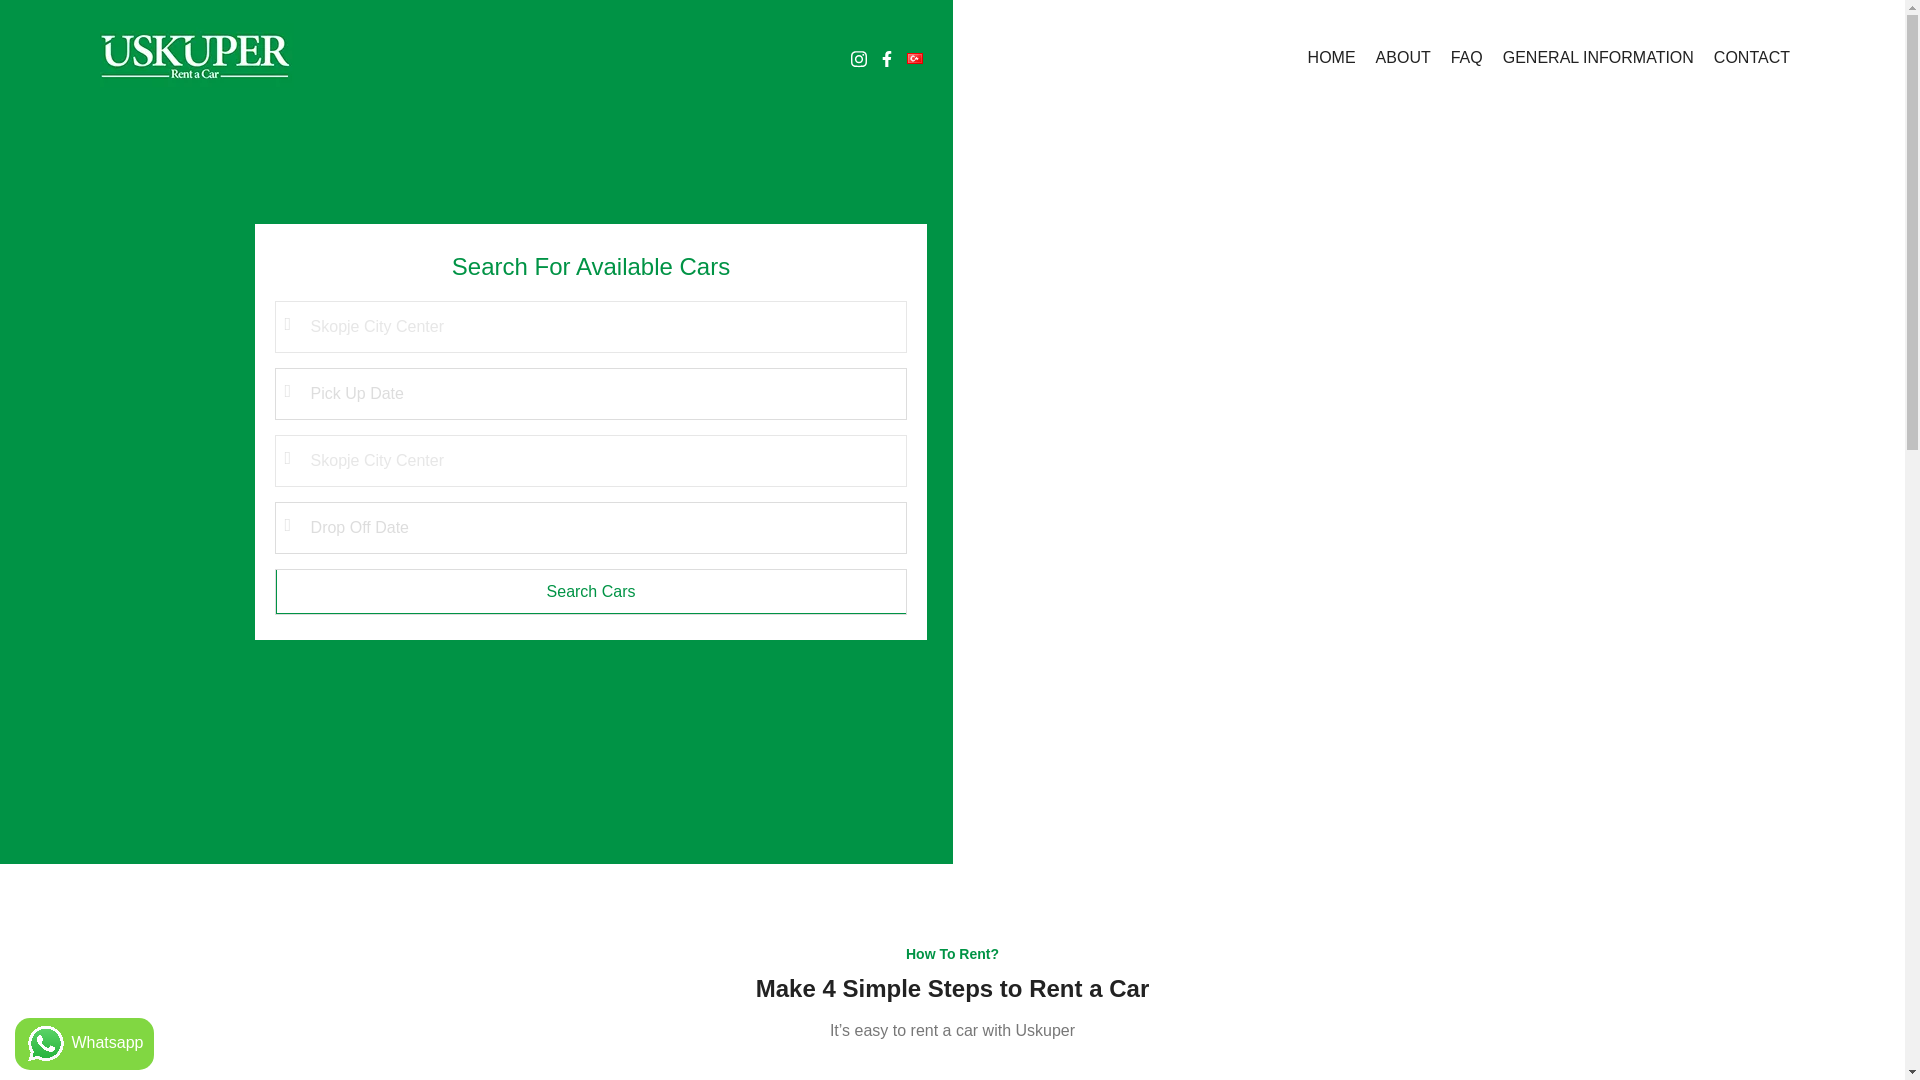 The width and height of the screenshot is (1920, 1080). I want to click on FAQ, so click(1456, 57).